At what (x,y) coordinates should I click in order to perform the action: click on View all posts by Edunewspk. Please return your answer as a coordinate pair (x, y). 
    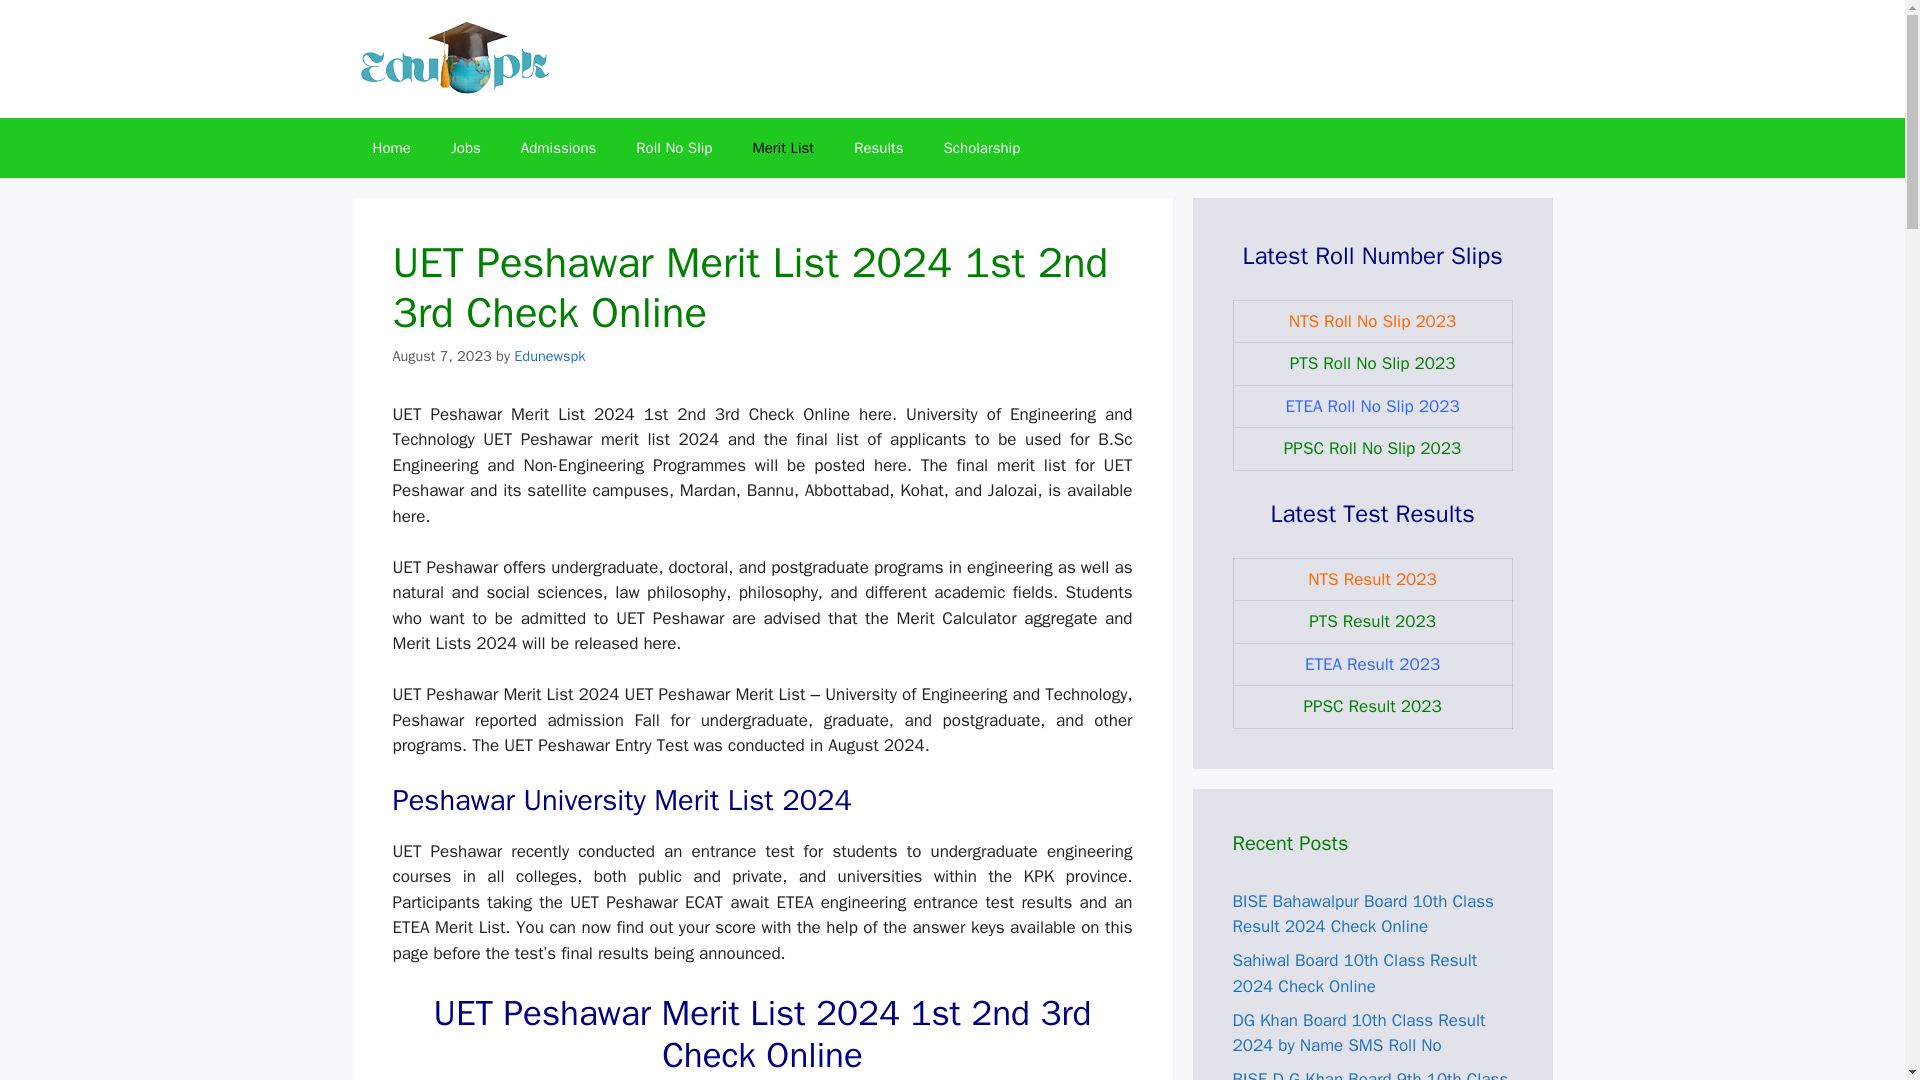
    Looking at the image, I should click on (550, 356).